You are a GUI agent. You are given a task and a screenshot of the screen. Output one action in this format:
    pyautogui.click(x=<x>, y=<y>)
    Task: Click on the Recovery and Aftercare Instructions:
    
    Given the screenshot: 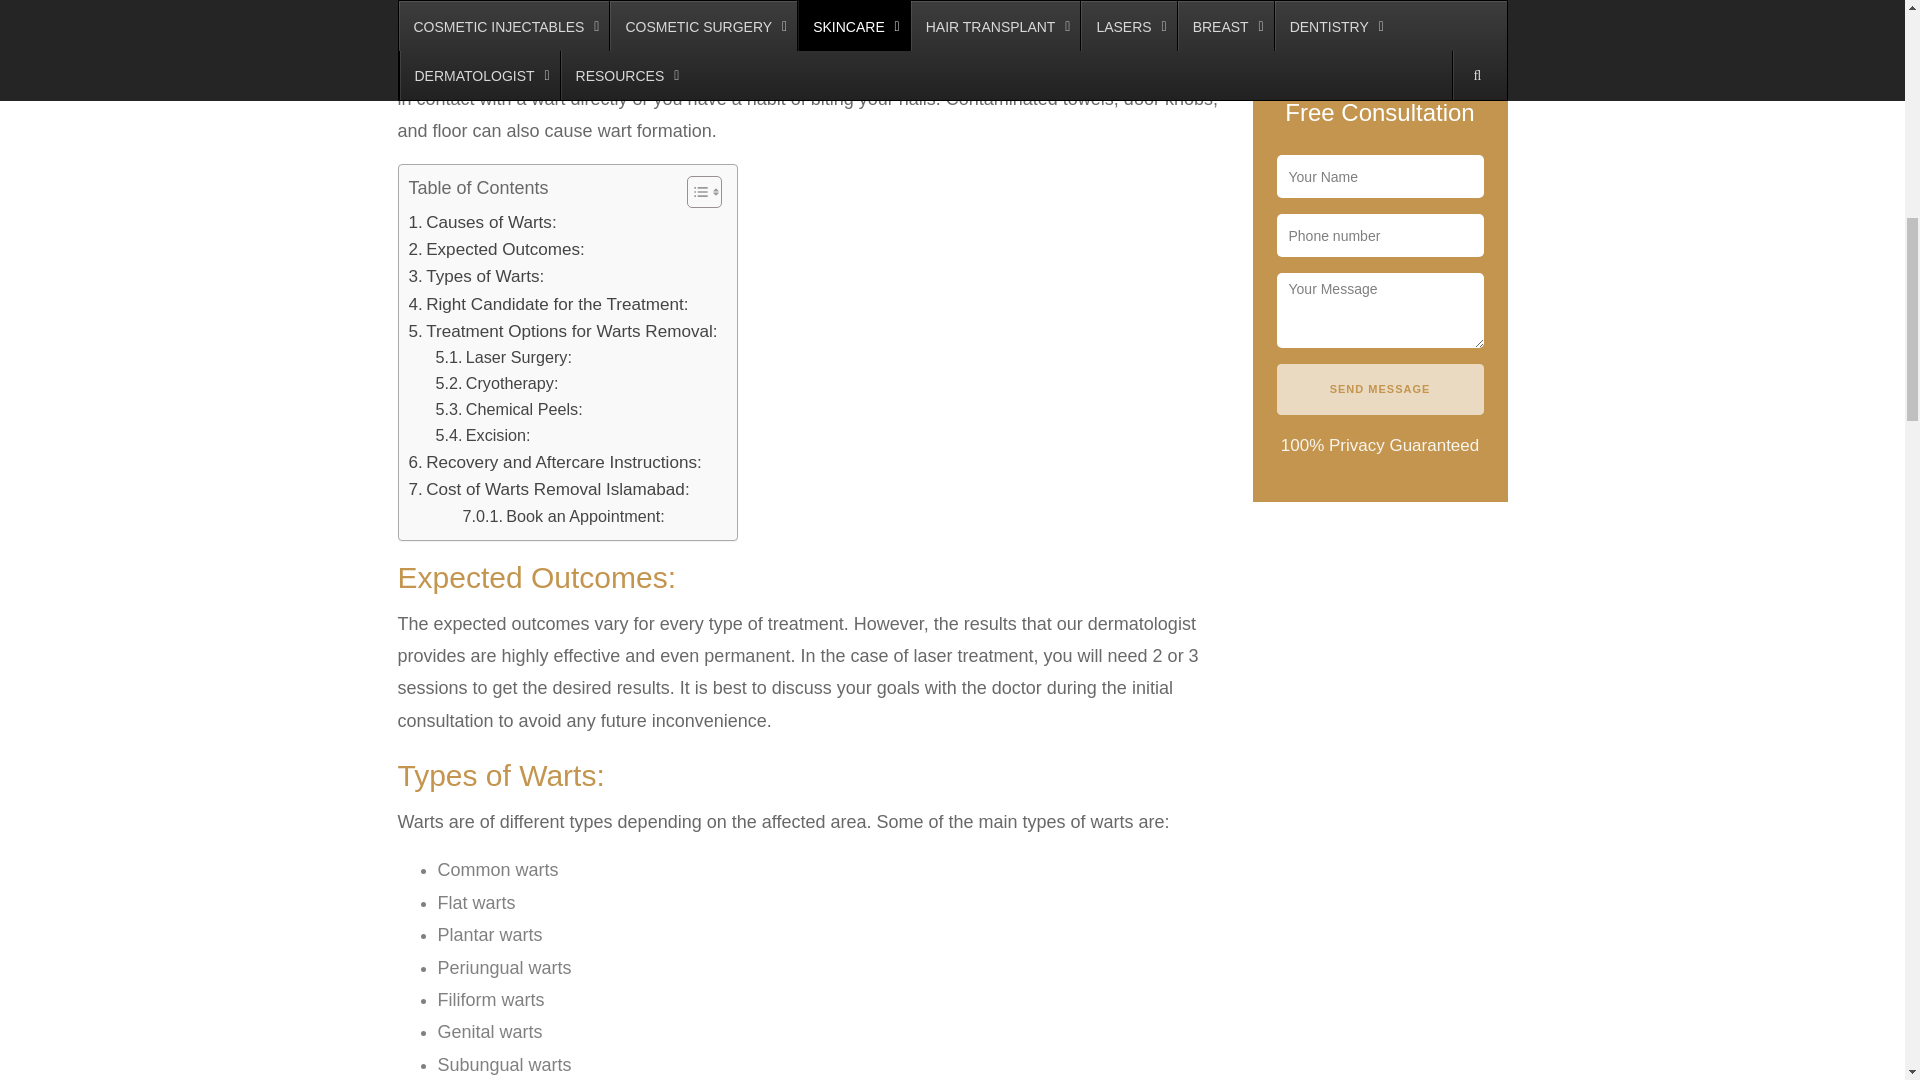 What is the action you would take?
    pyautogui.click(x=554, y=462)
    